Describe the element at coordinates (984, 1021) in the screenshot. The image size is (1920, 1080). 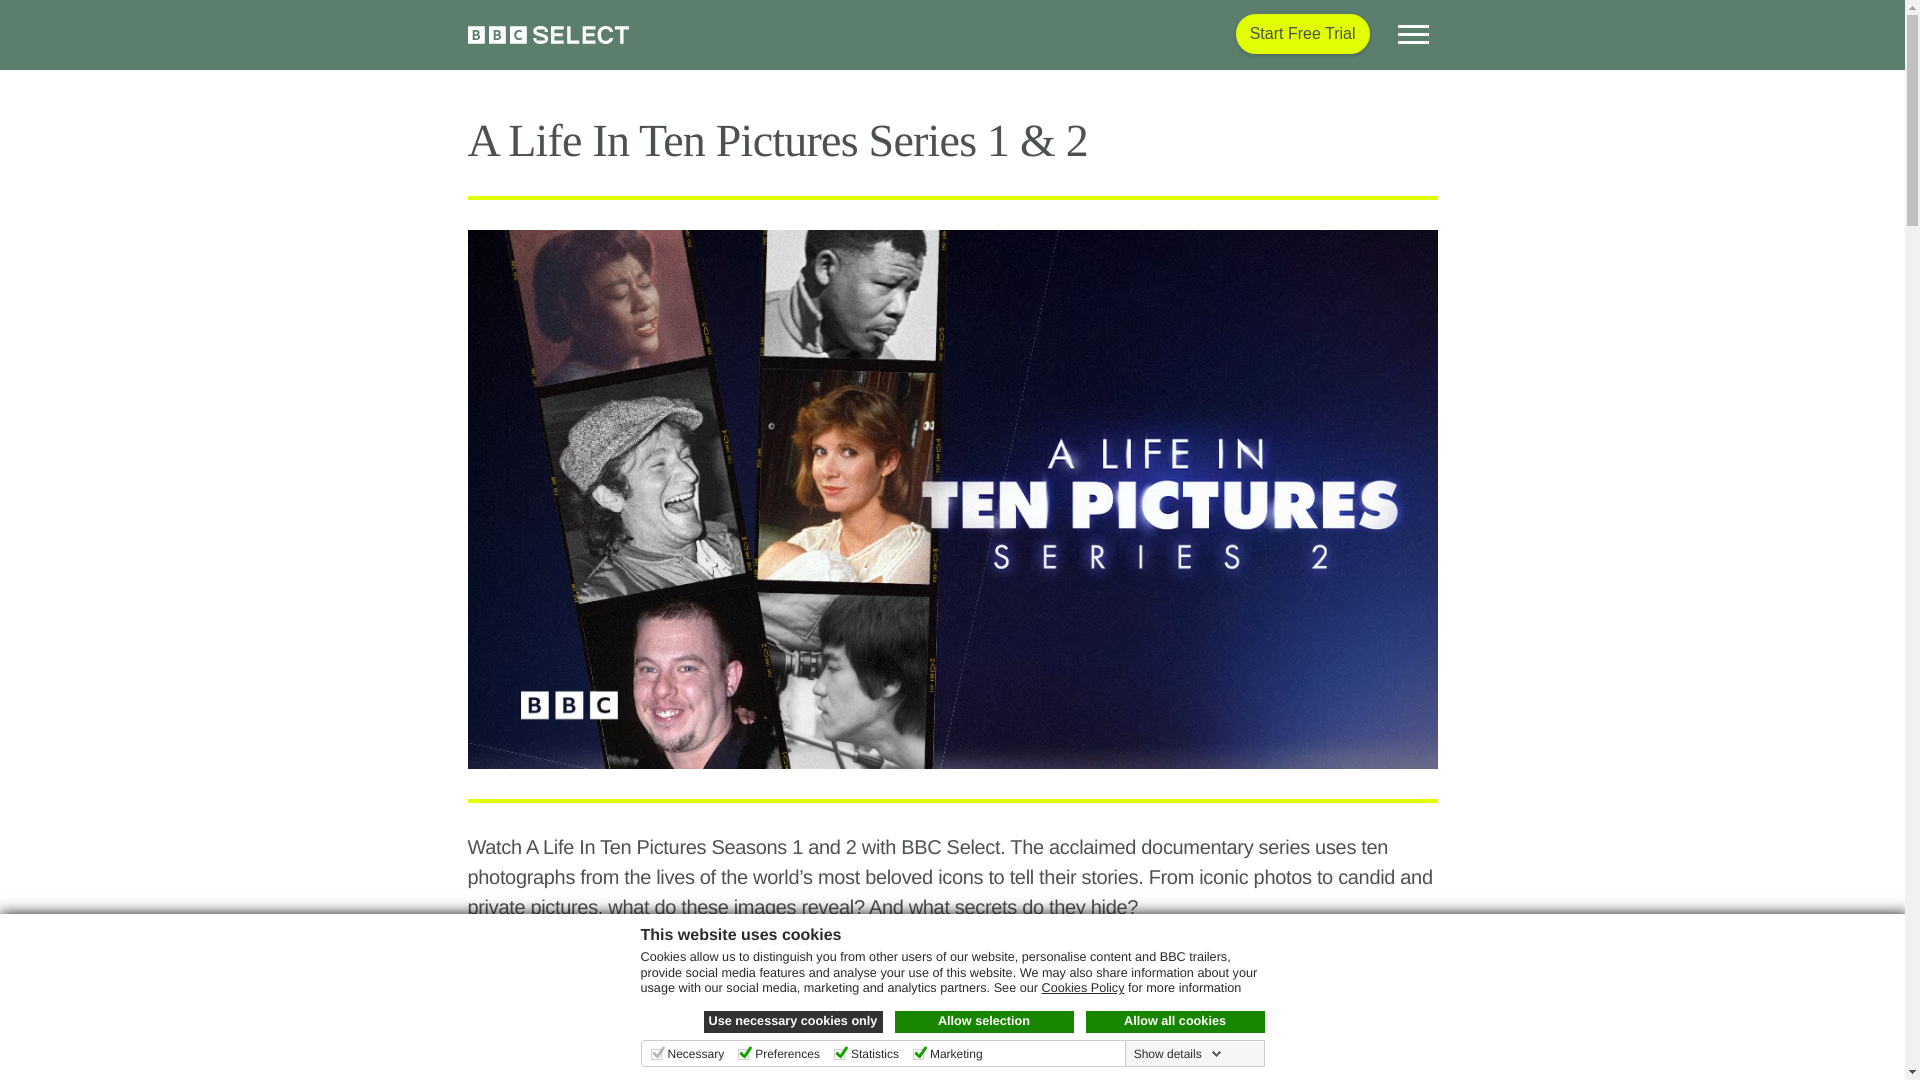
I see `Allow selection` at that location.